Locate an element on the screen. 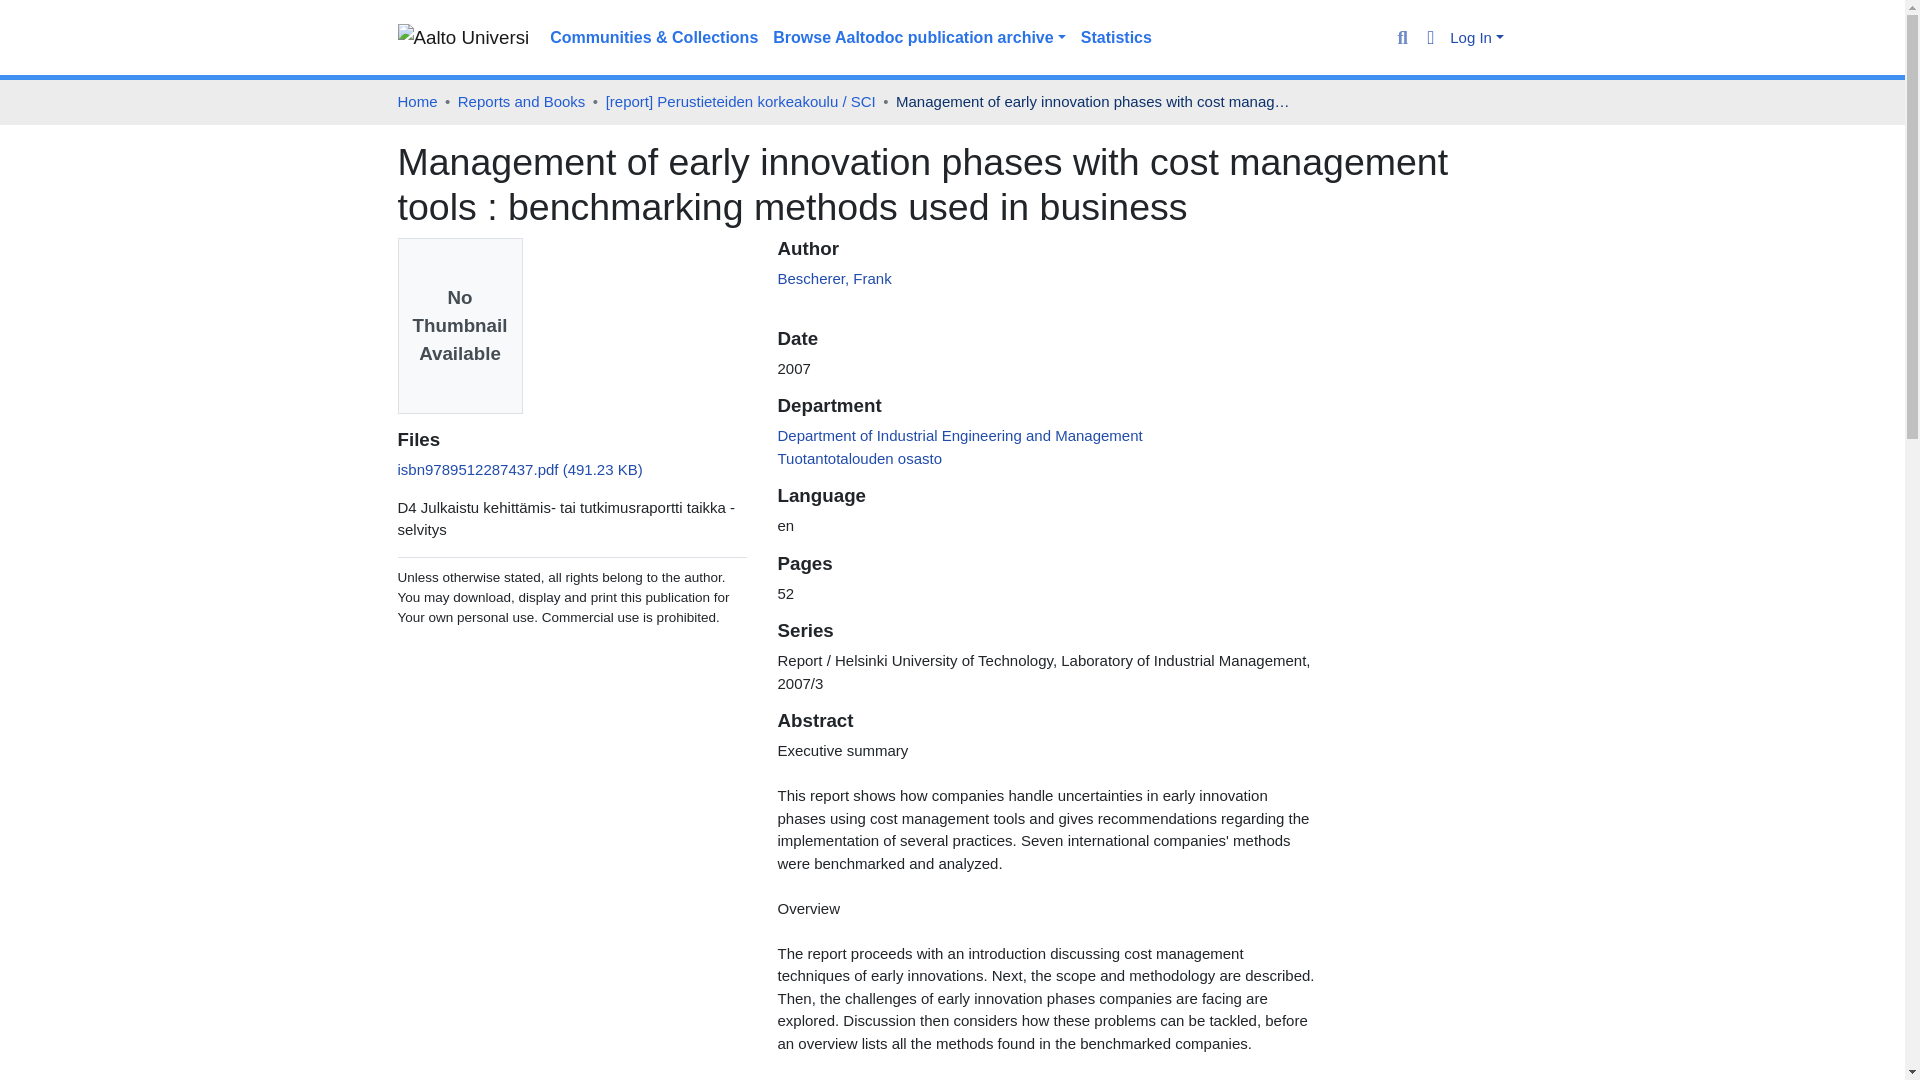  Browse Aaltodoc publication archive is located at coordinates (920, 38).